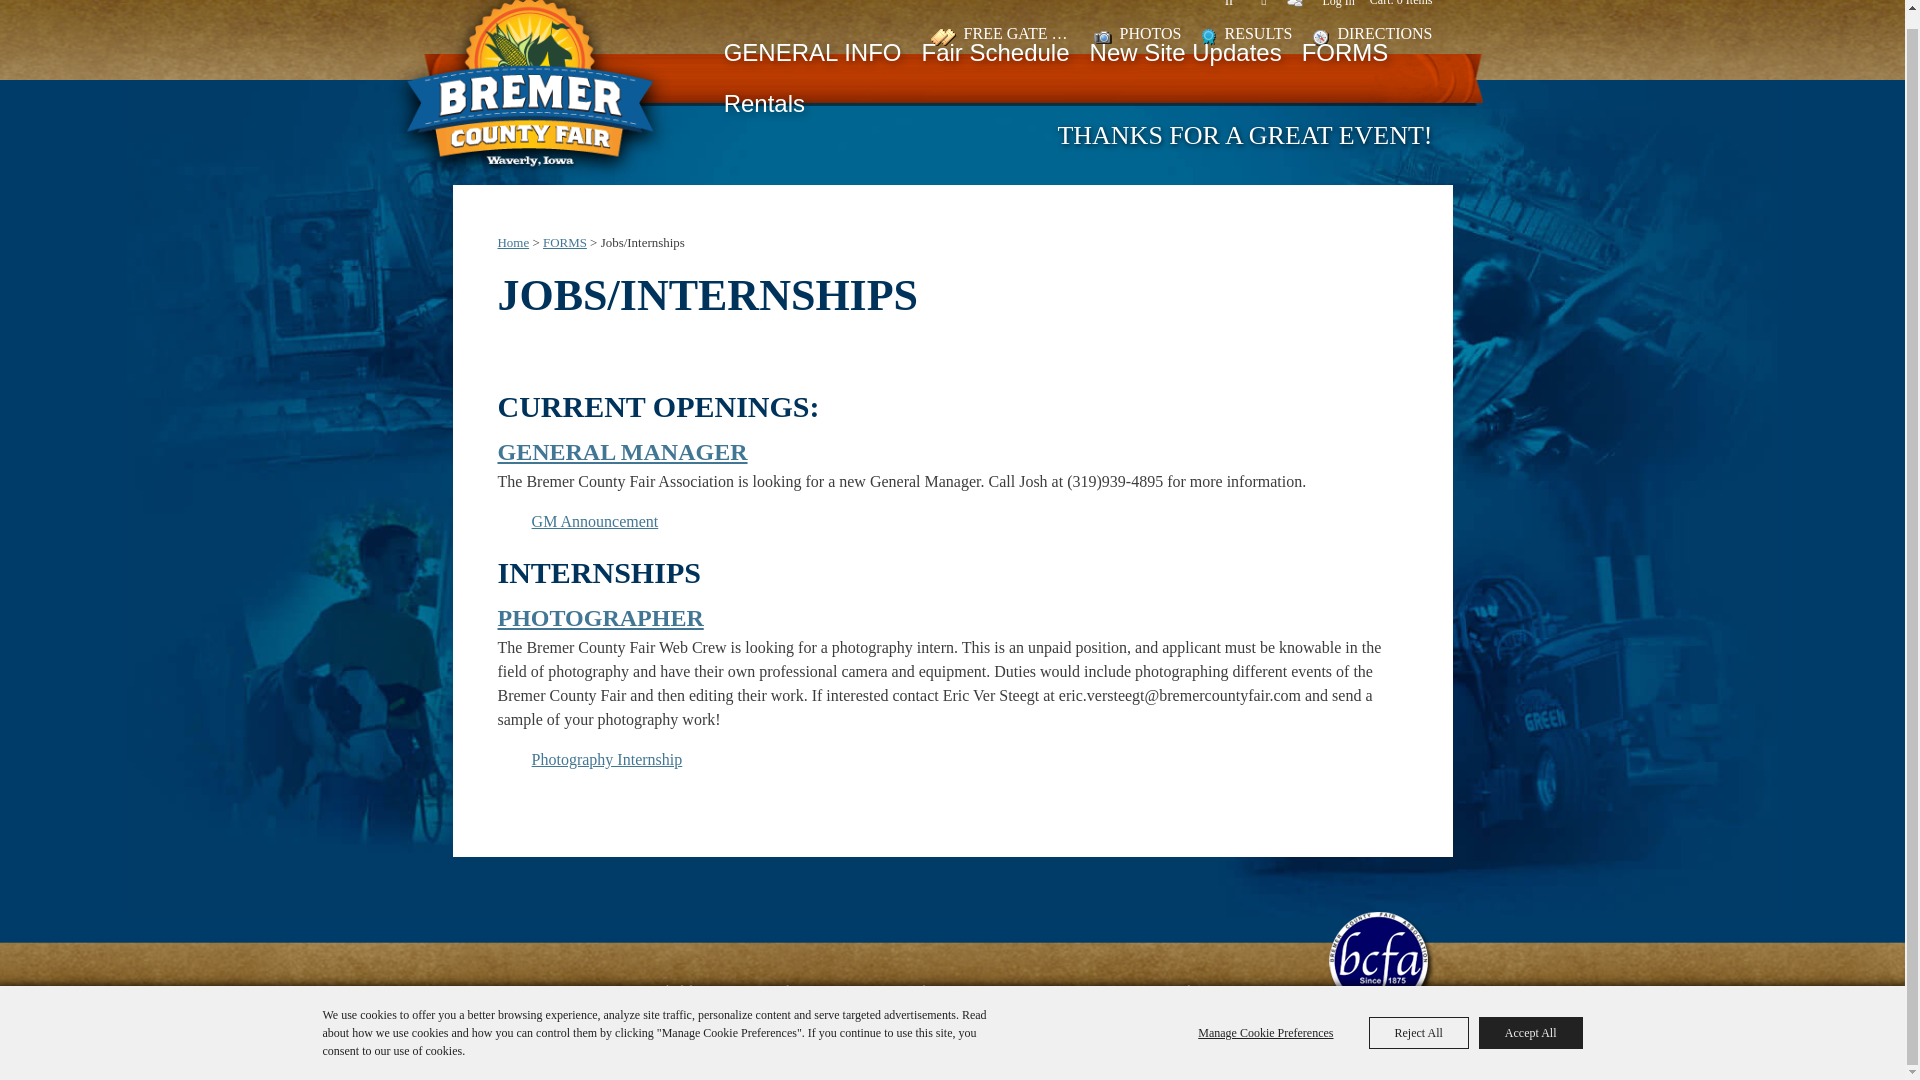  Describe the element at coordinates (1338, 4) in the screenshot. I see `Log In` at that location.